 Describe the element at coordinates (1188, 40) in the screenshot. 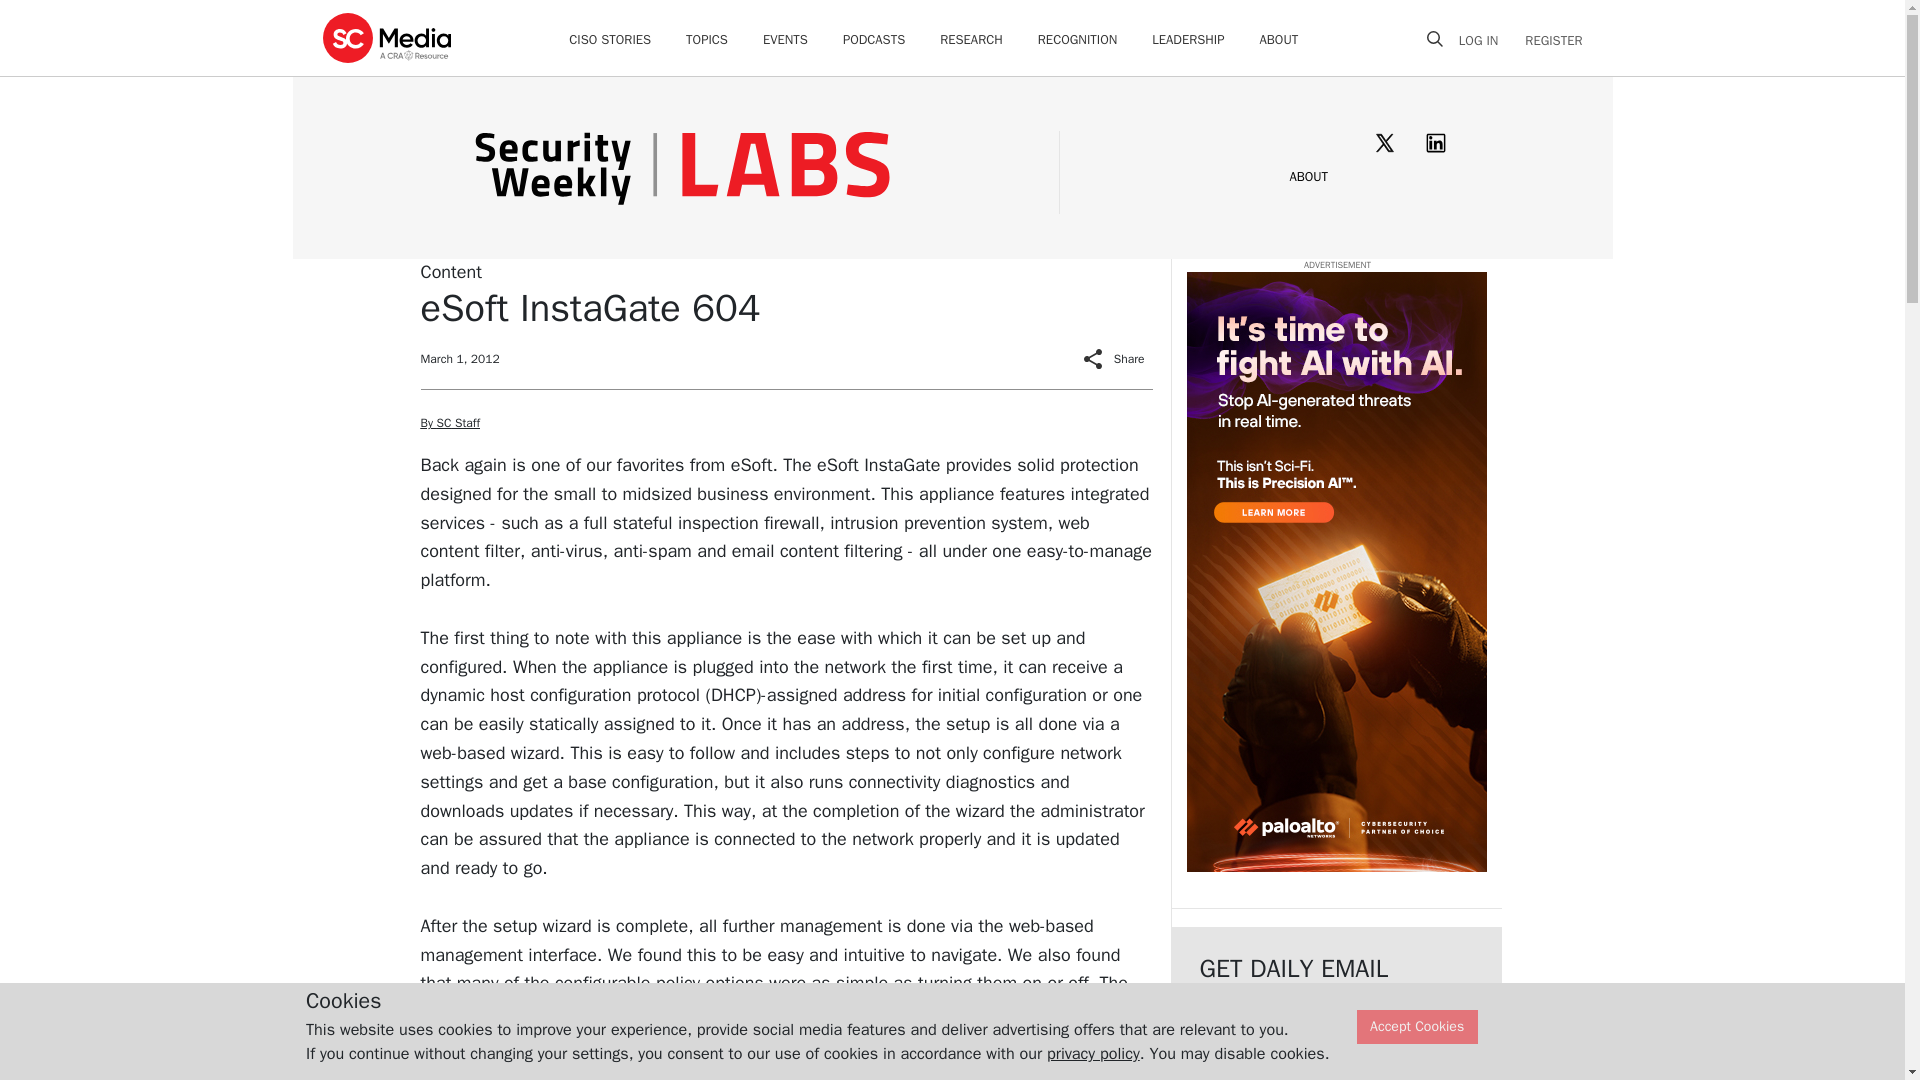

I see `LEADERSHIP` at that location.